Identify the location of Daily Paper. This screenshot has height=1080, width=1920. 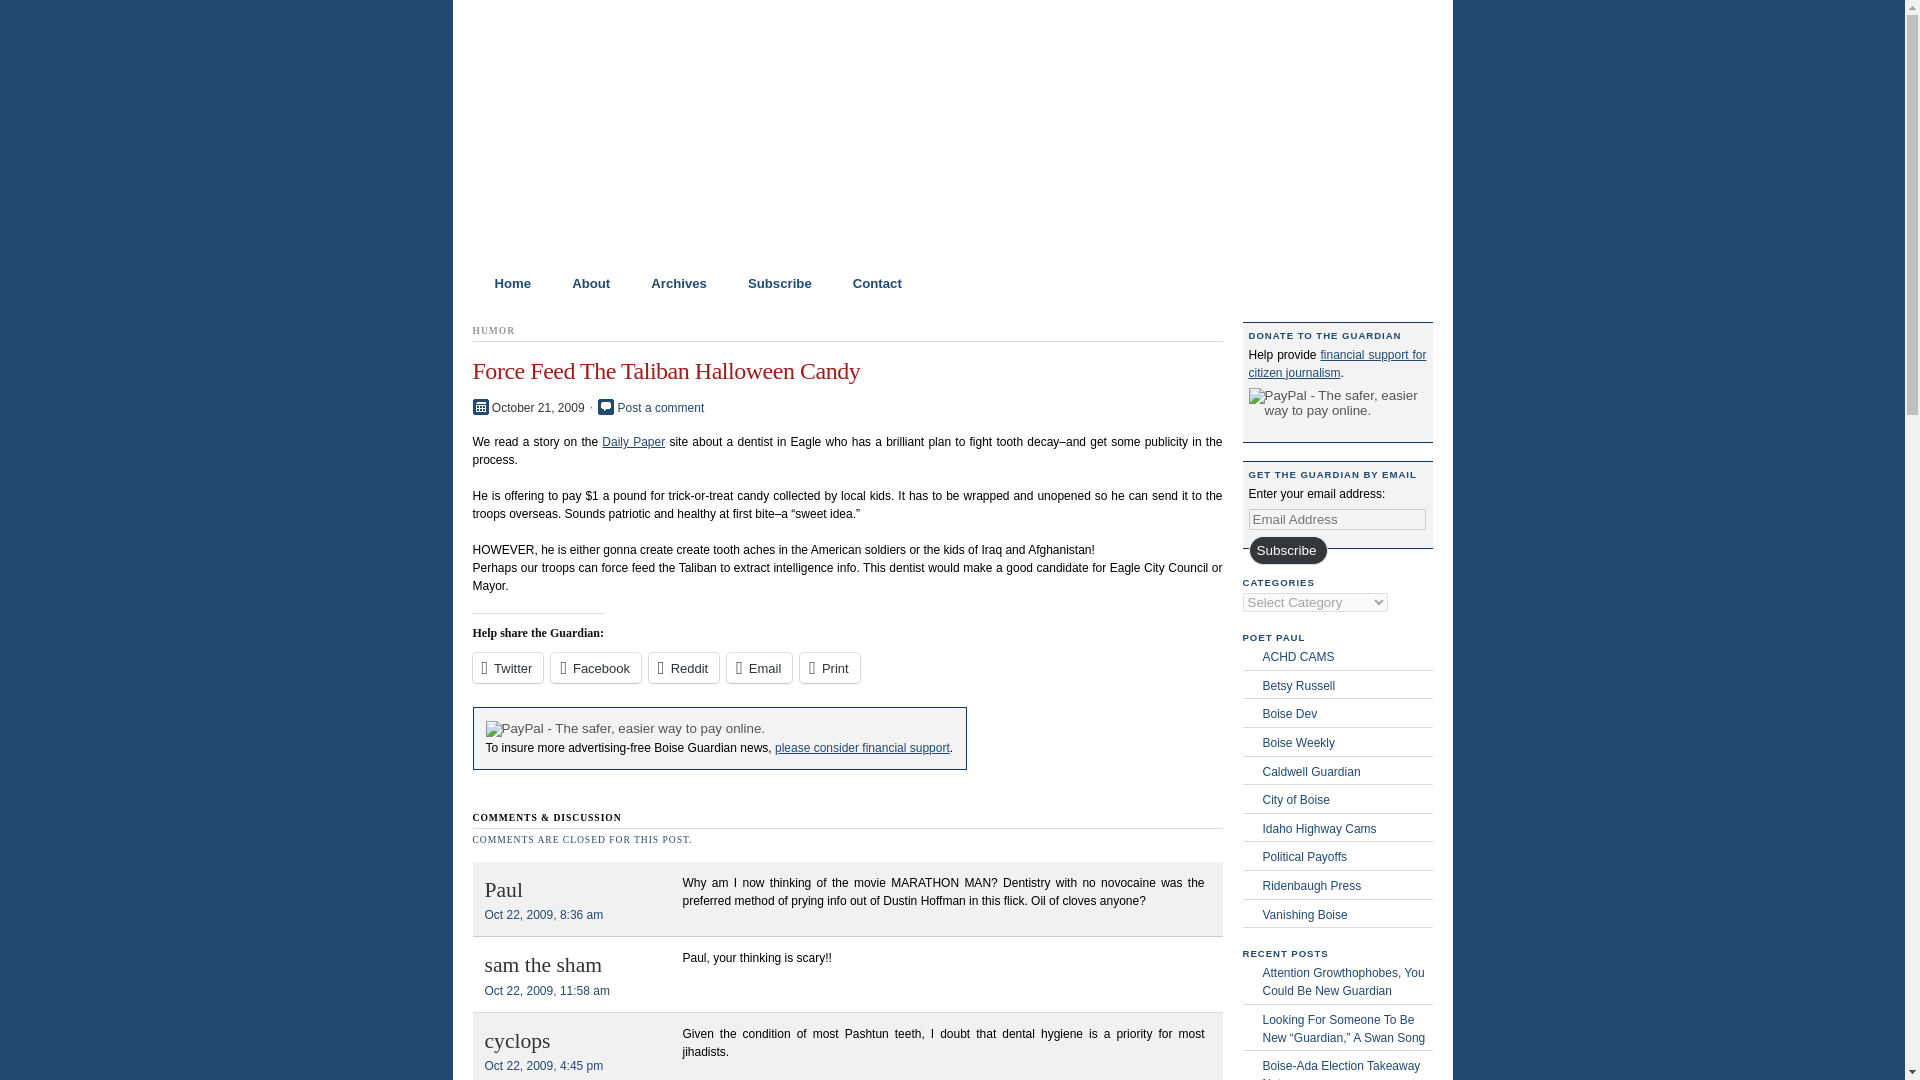
(633, 442).